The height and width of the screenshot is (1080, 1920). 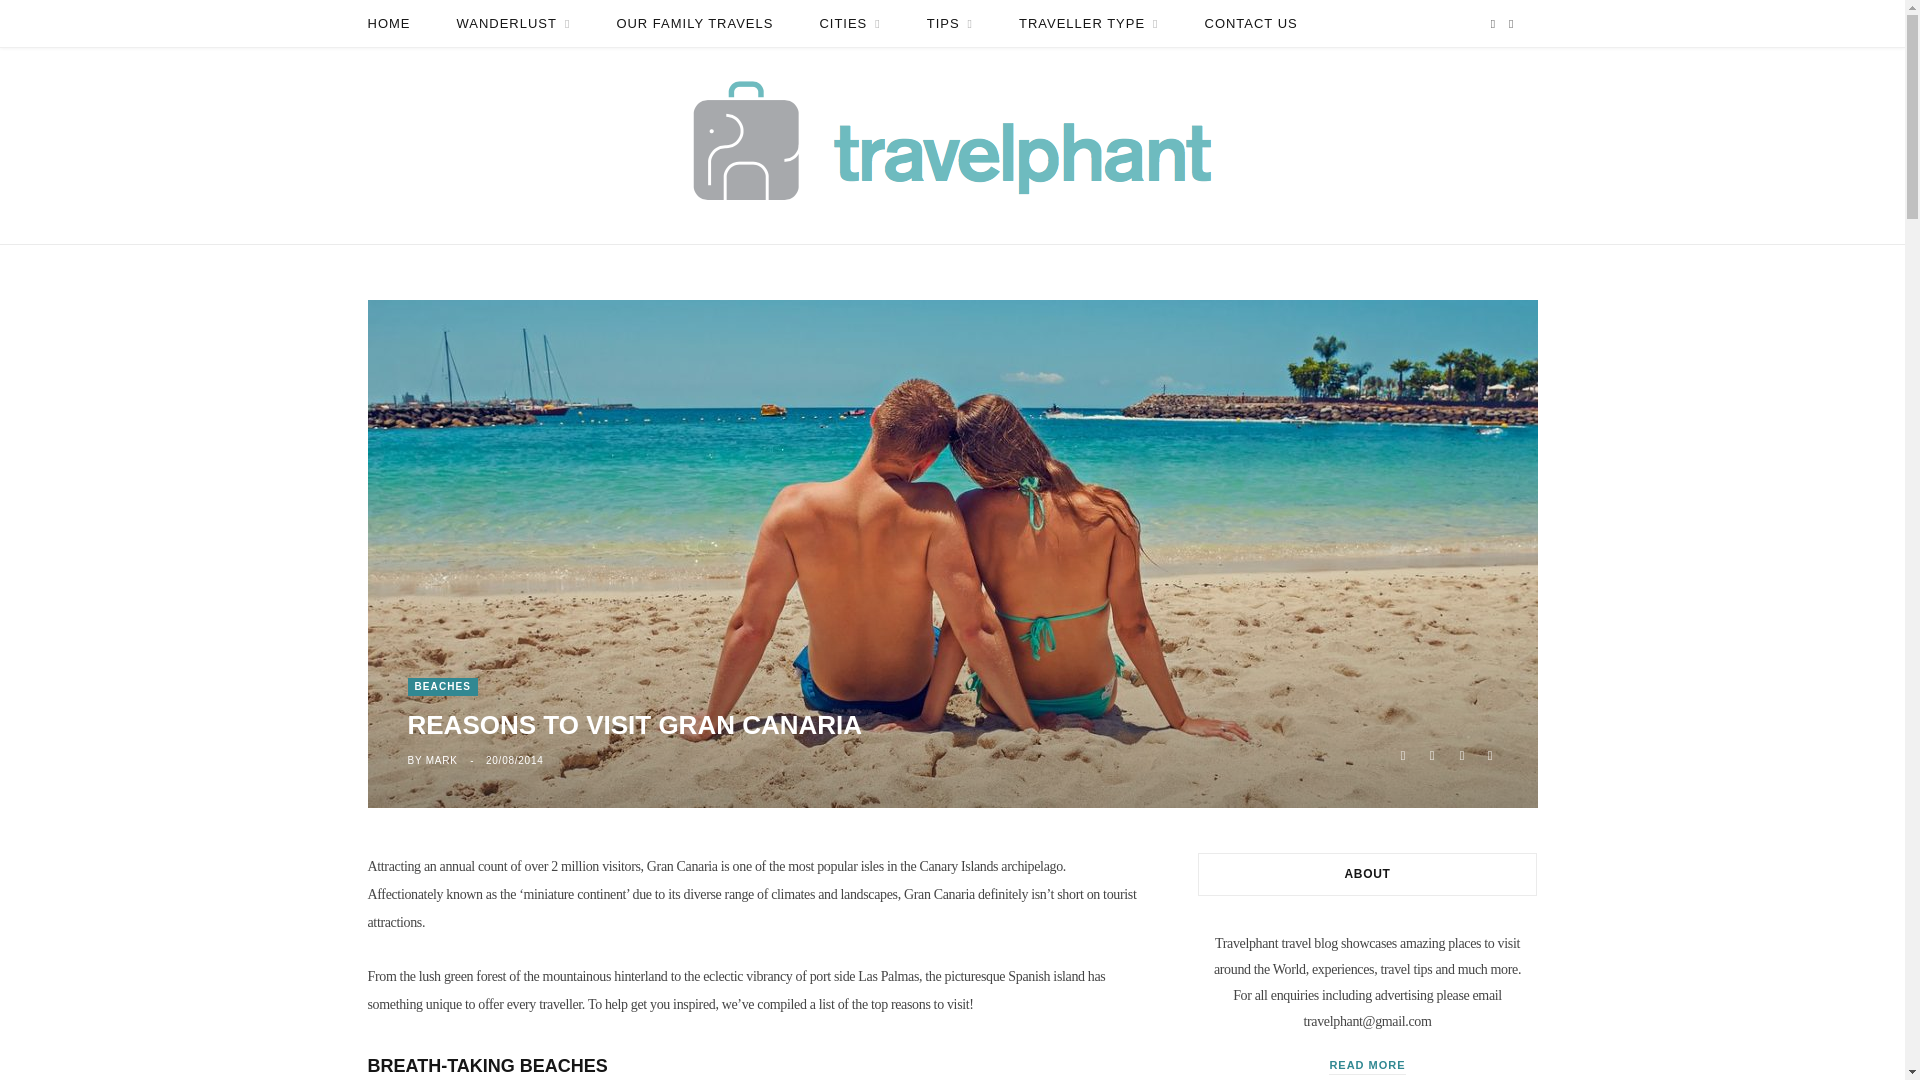 What do you see at coordinates (513, 24) in the screenshot?
I see `WANDERLUST` at bounding box center [513, 24].